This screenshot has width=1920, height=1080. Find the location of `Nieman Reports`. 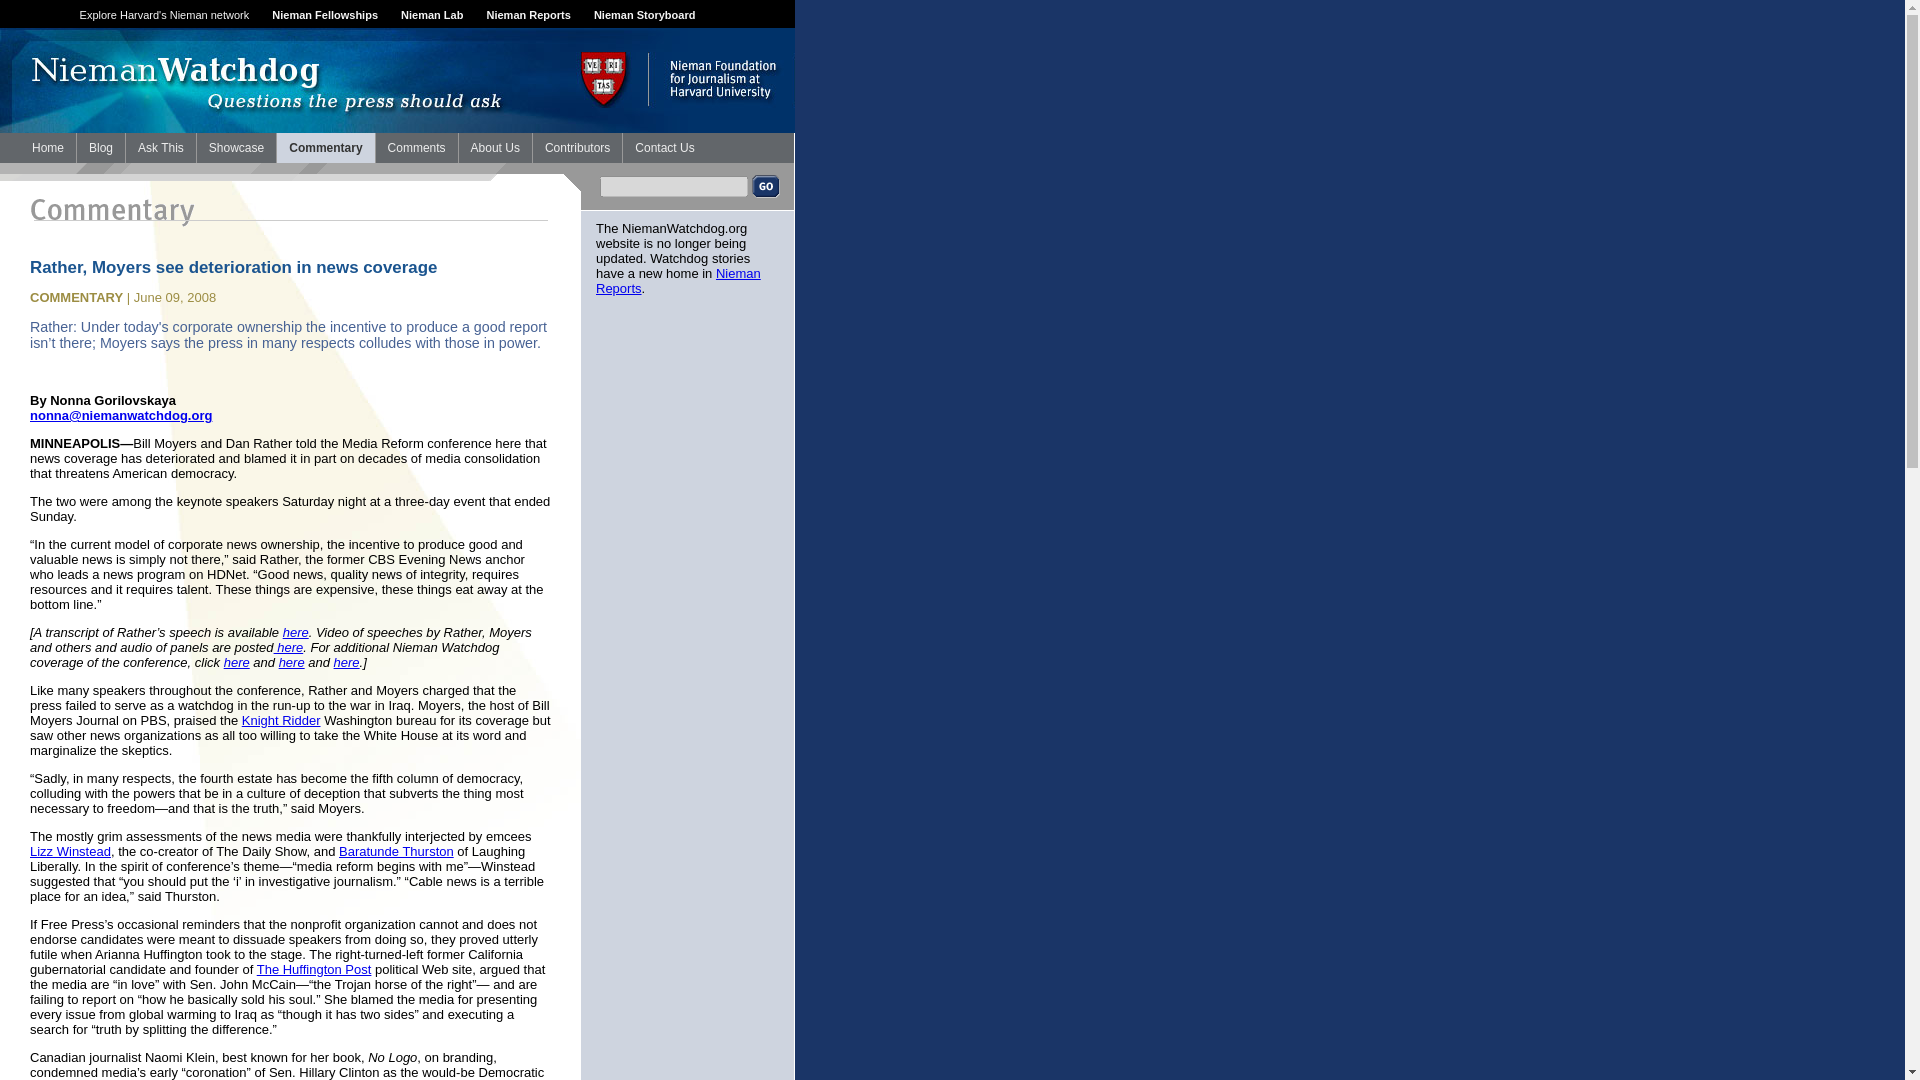

Nieman Reports is located at coordinates (678, 280).